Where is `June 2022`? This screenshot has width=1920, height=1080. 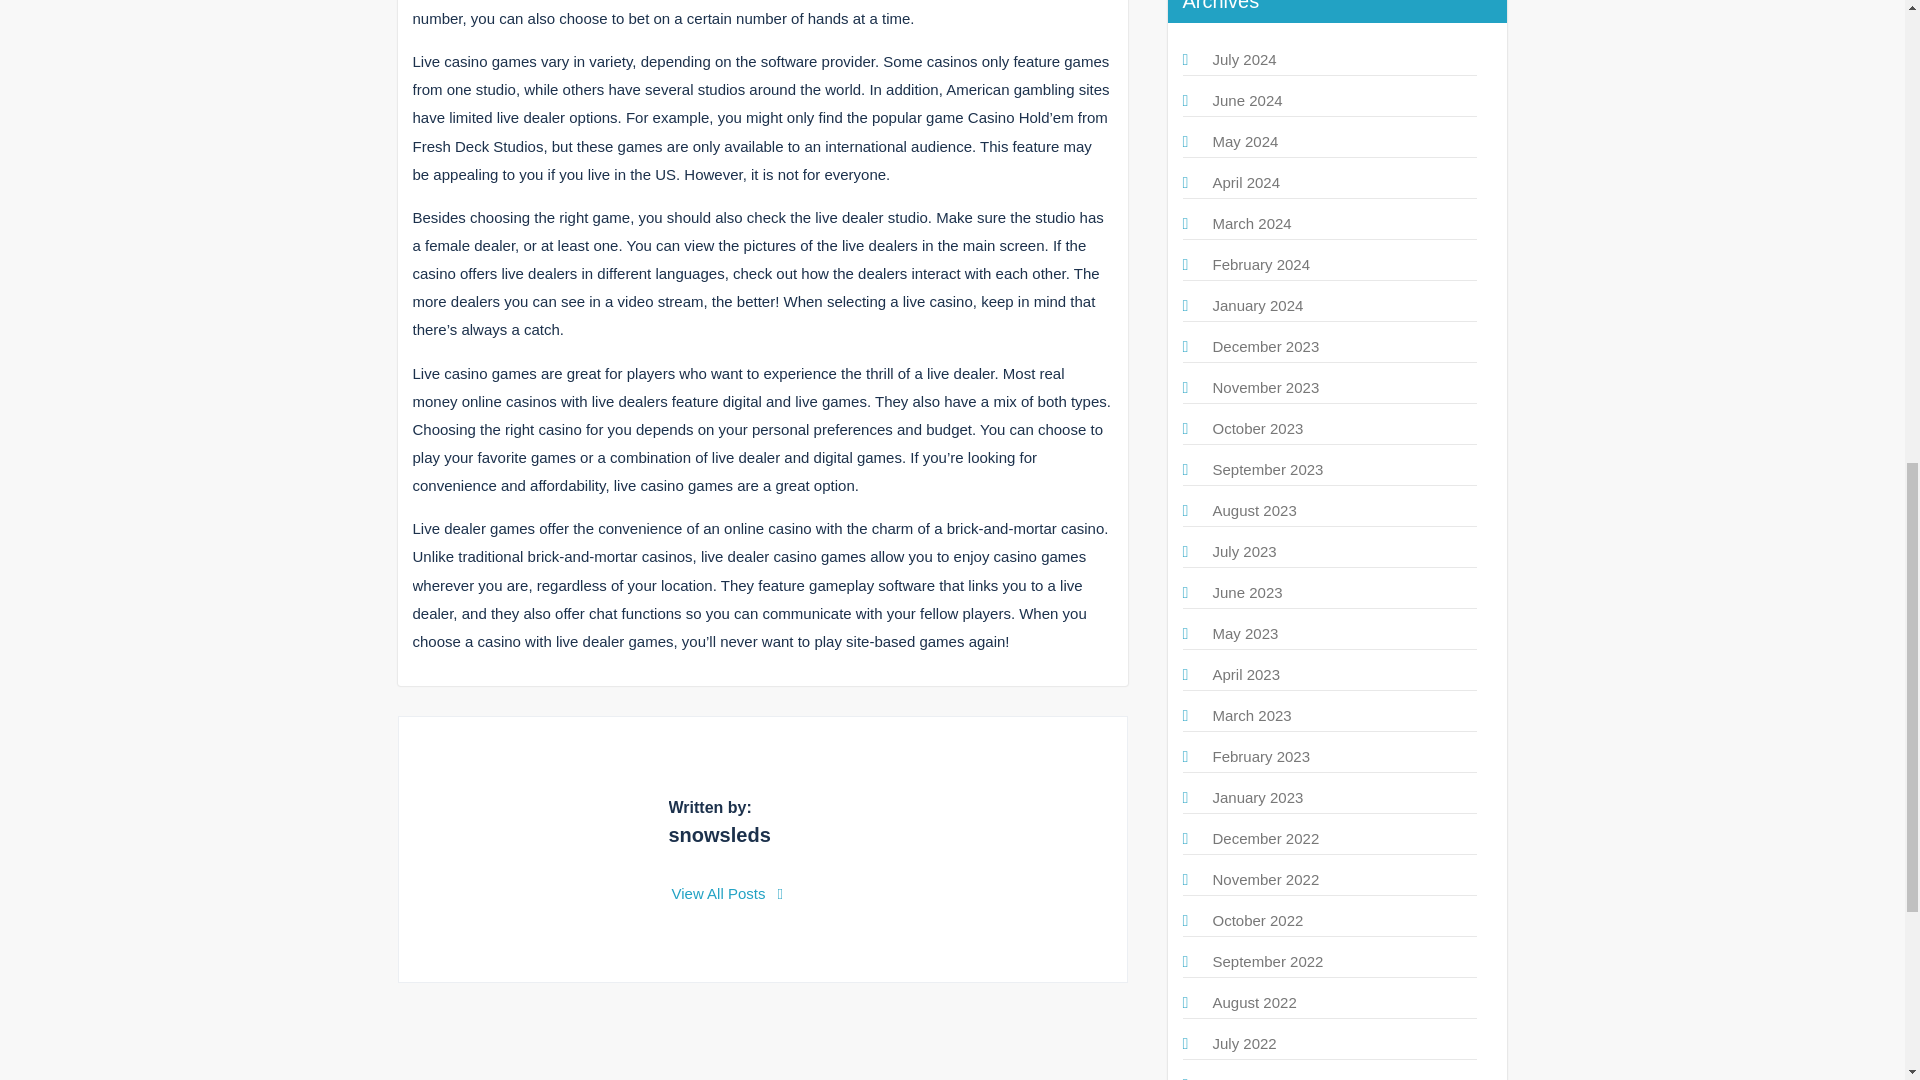 June 2022 is located at coordinates (1246, 1078).